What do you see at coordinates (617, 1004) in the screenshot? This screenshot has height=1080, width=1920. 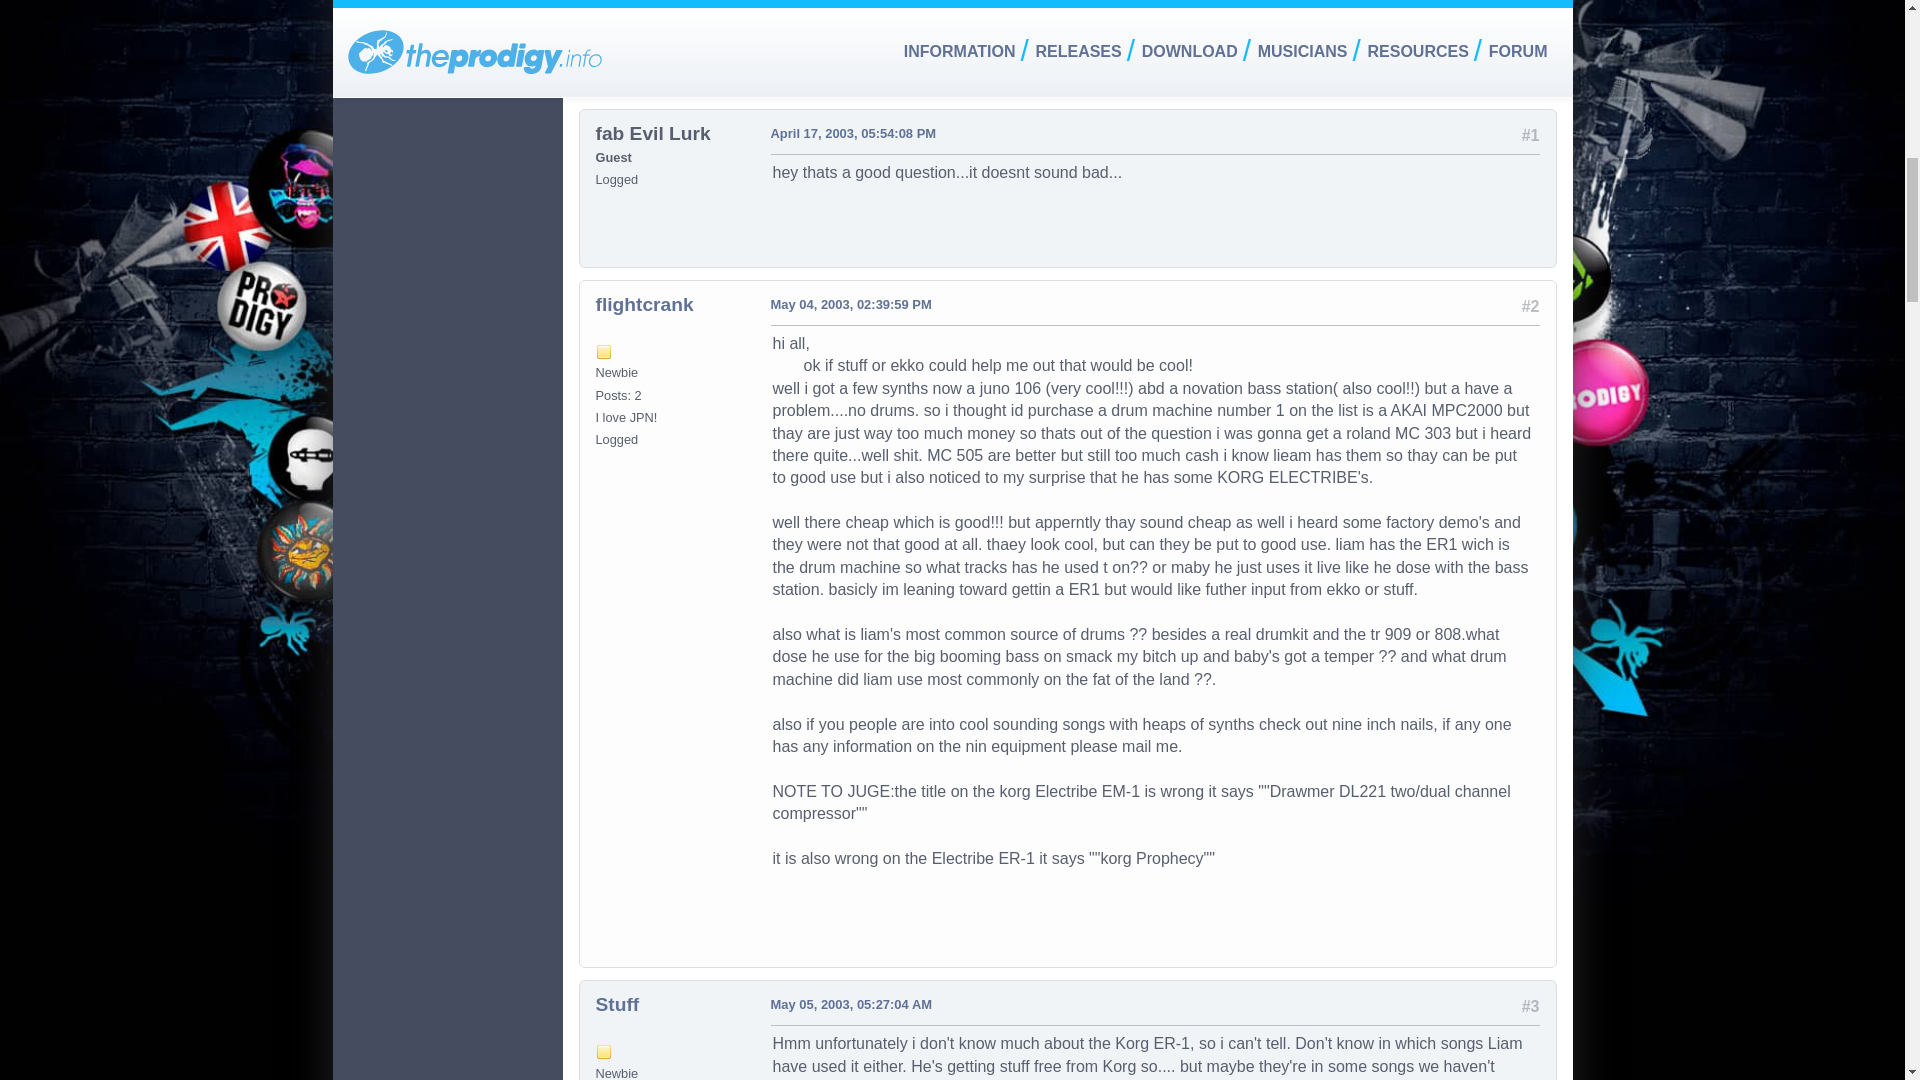 I see `View the profile of Stuff` at bounding box center [617, 1004].